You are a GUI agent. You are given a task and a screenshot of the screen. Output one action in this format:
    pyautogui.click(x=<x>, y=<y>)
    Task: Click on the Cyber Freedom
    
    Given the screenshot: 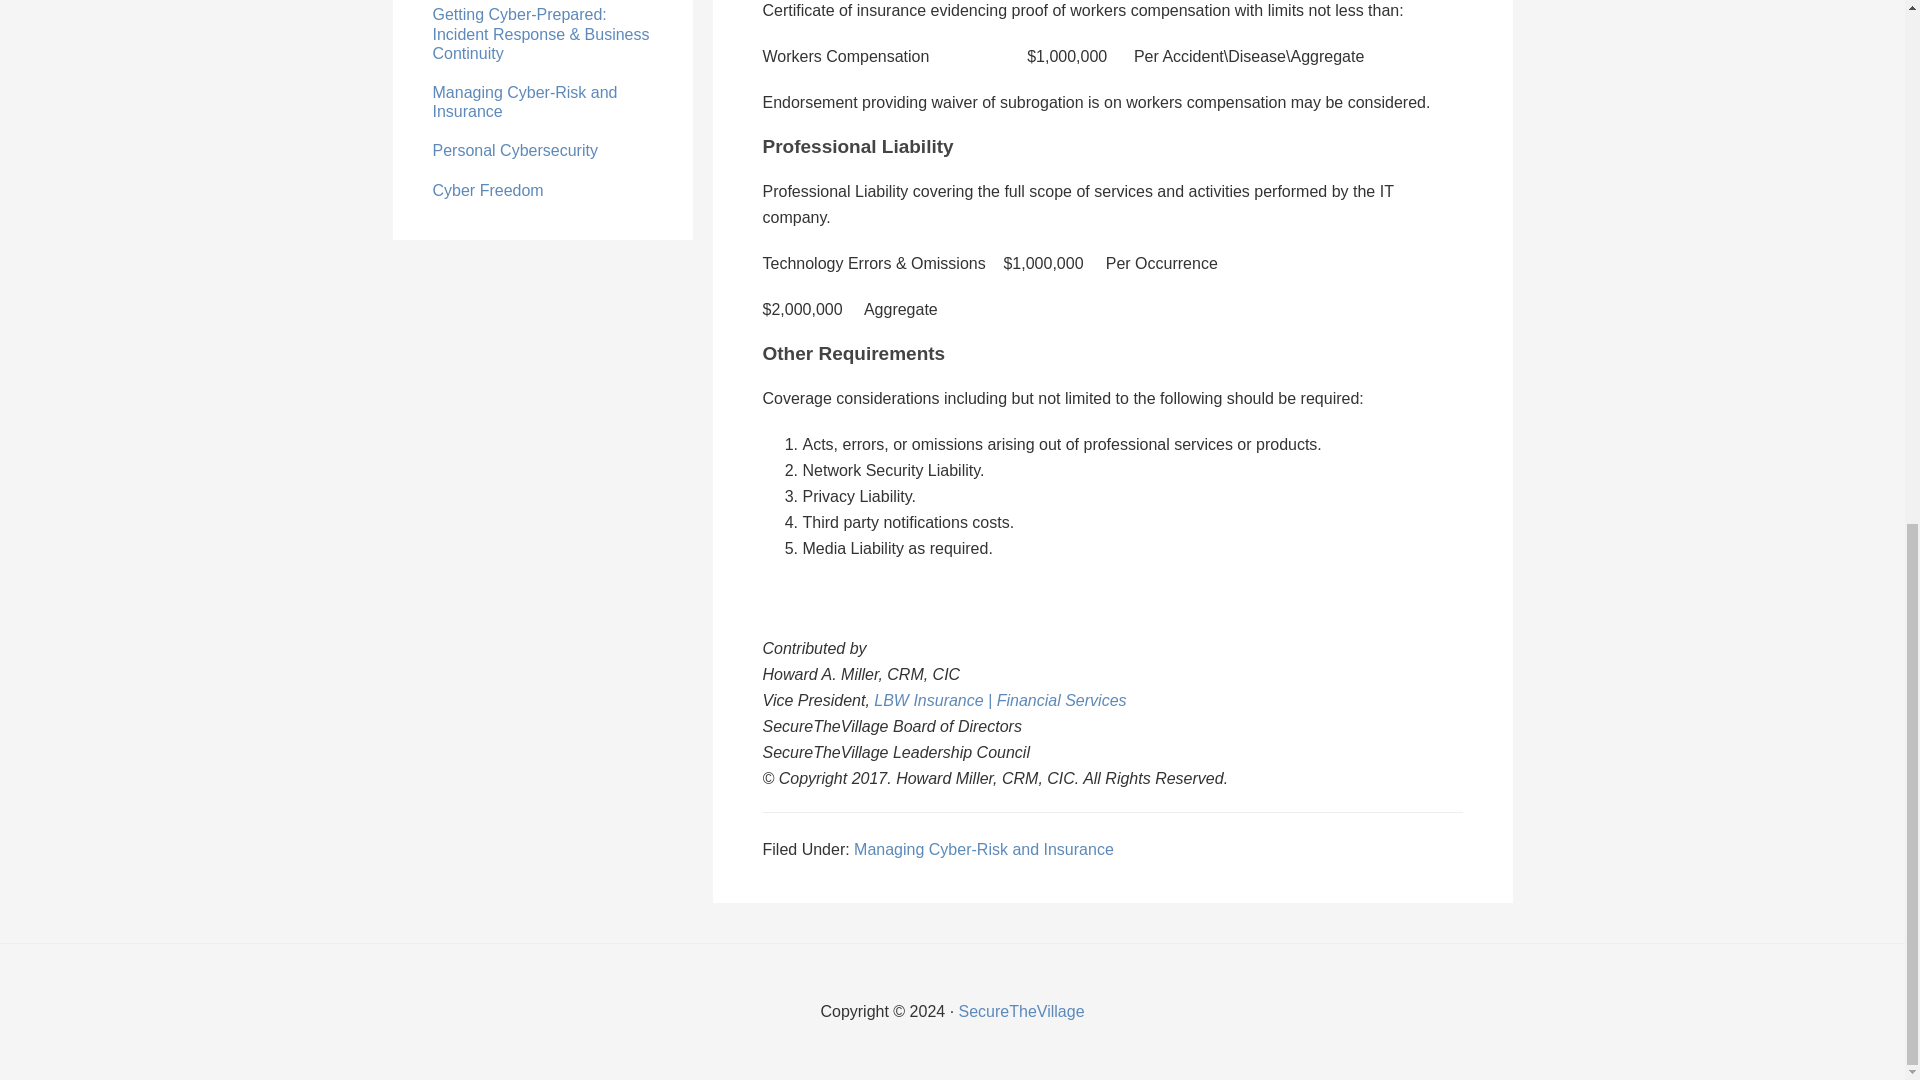 What is the action you would take?
    pyautogui.click(x=488, y=190)
    